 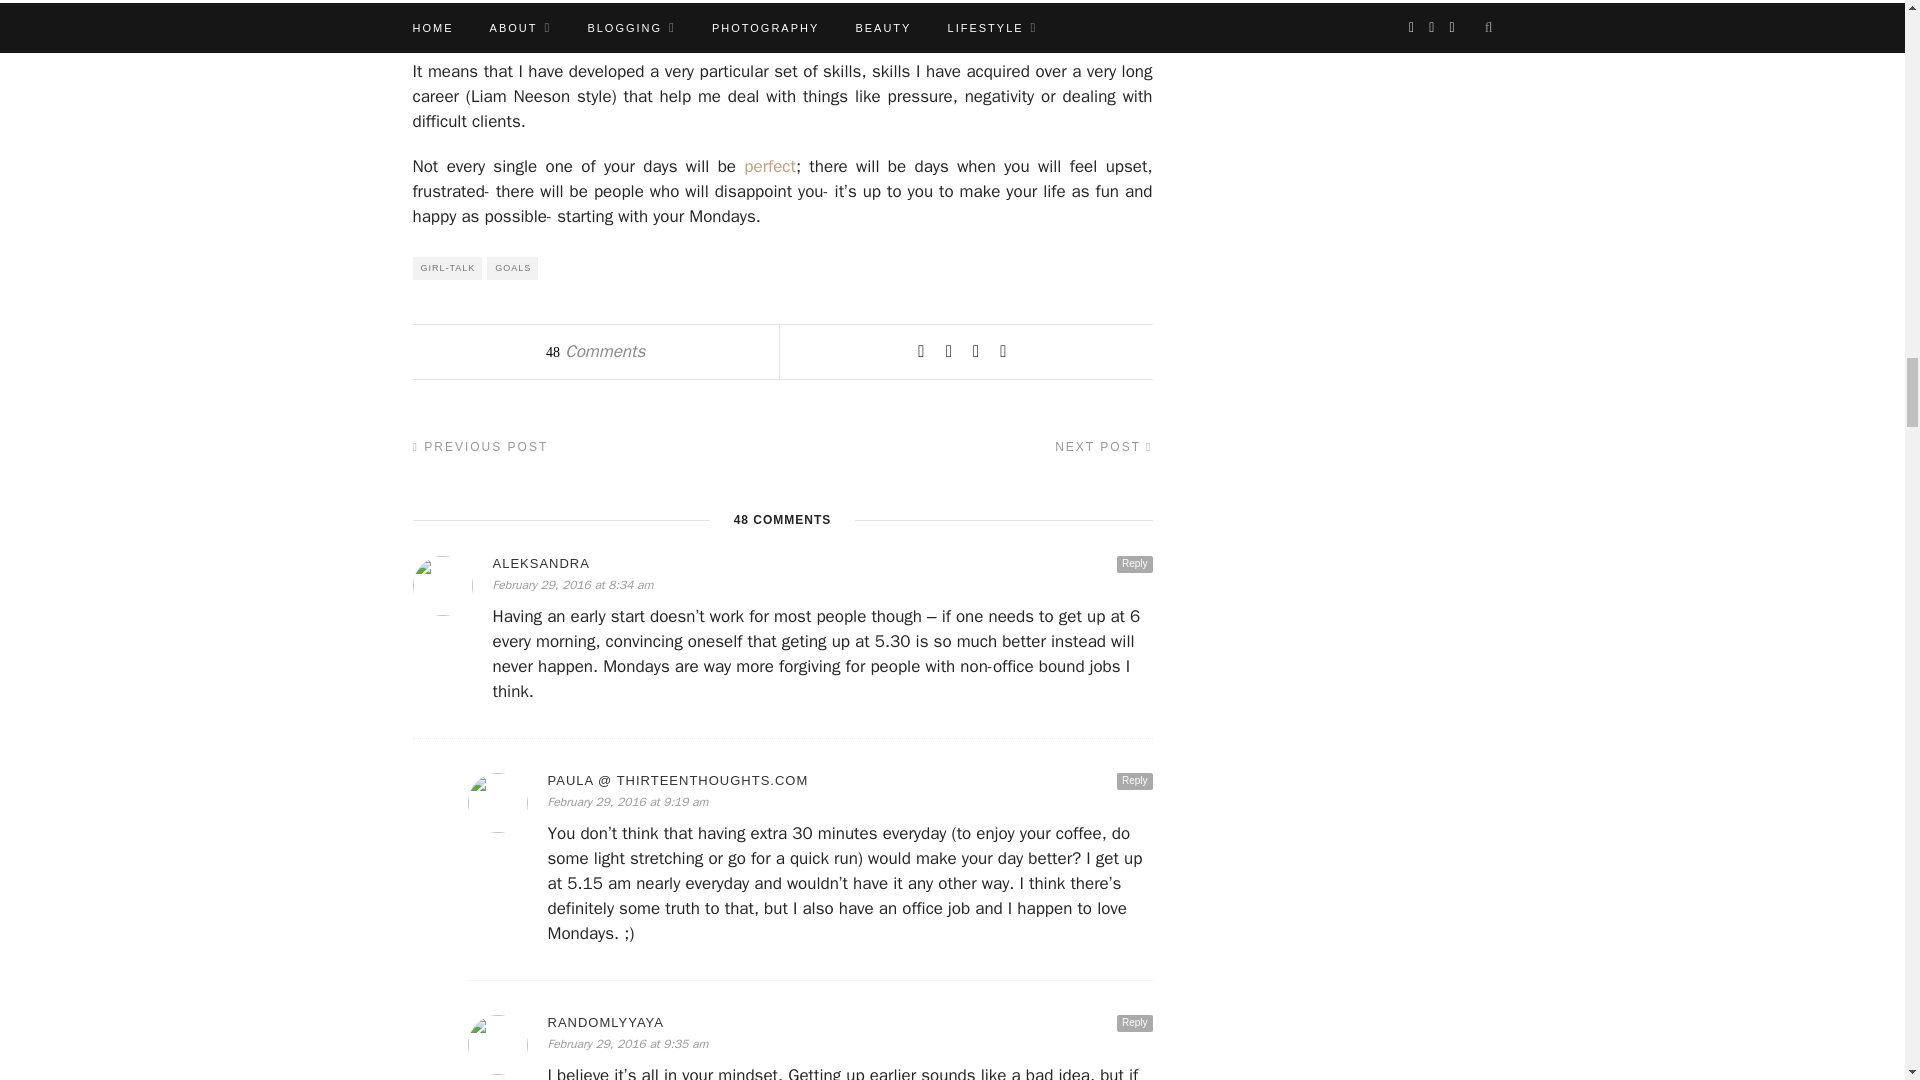 I want to click on GIRL-TALK, so click(x=446, y=268).